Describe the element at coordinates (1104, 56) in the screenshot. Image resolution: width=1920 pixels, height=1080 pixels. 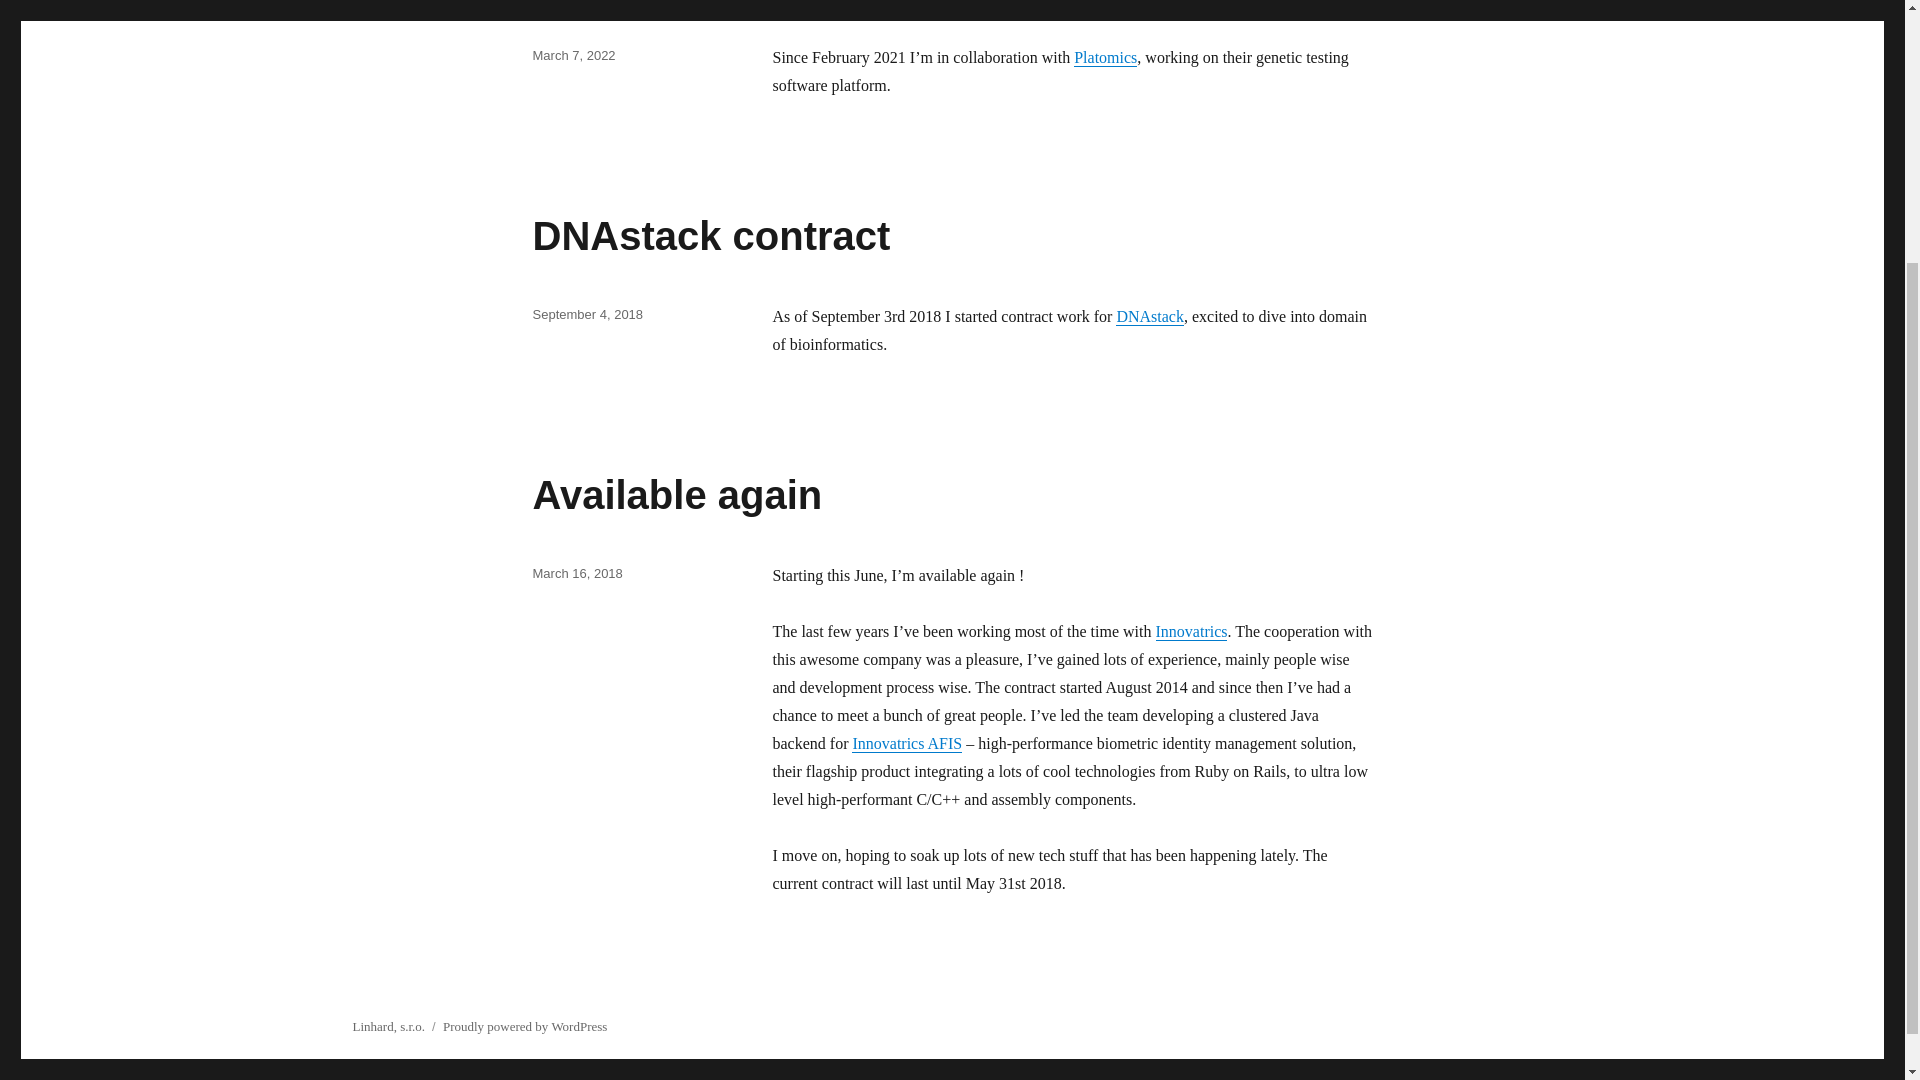
I see `Platomics` at that location.